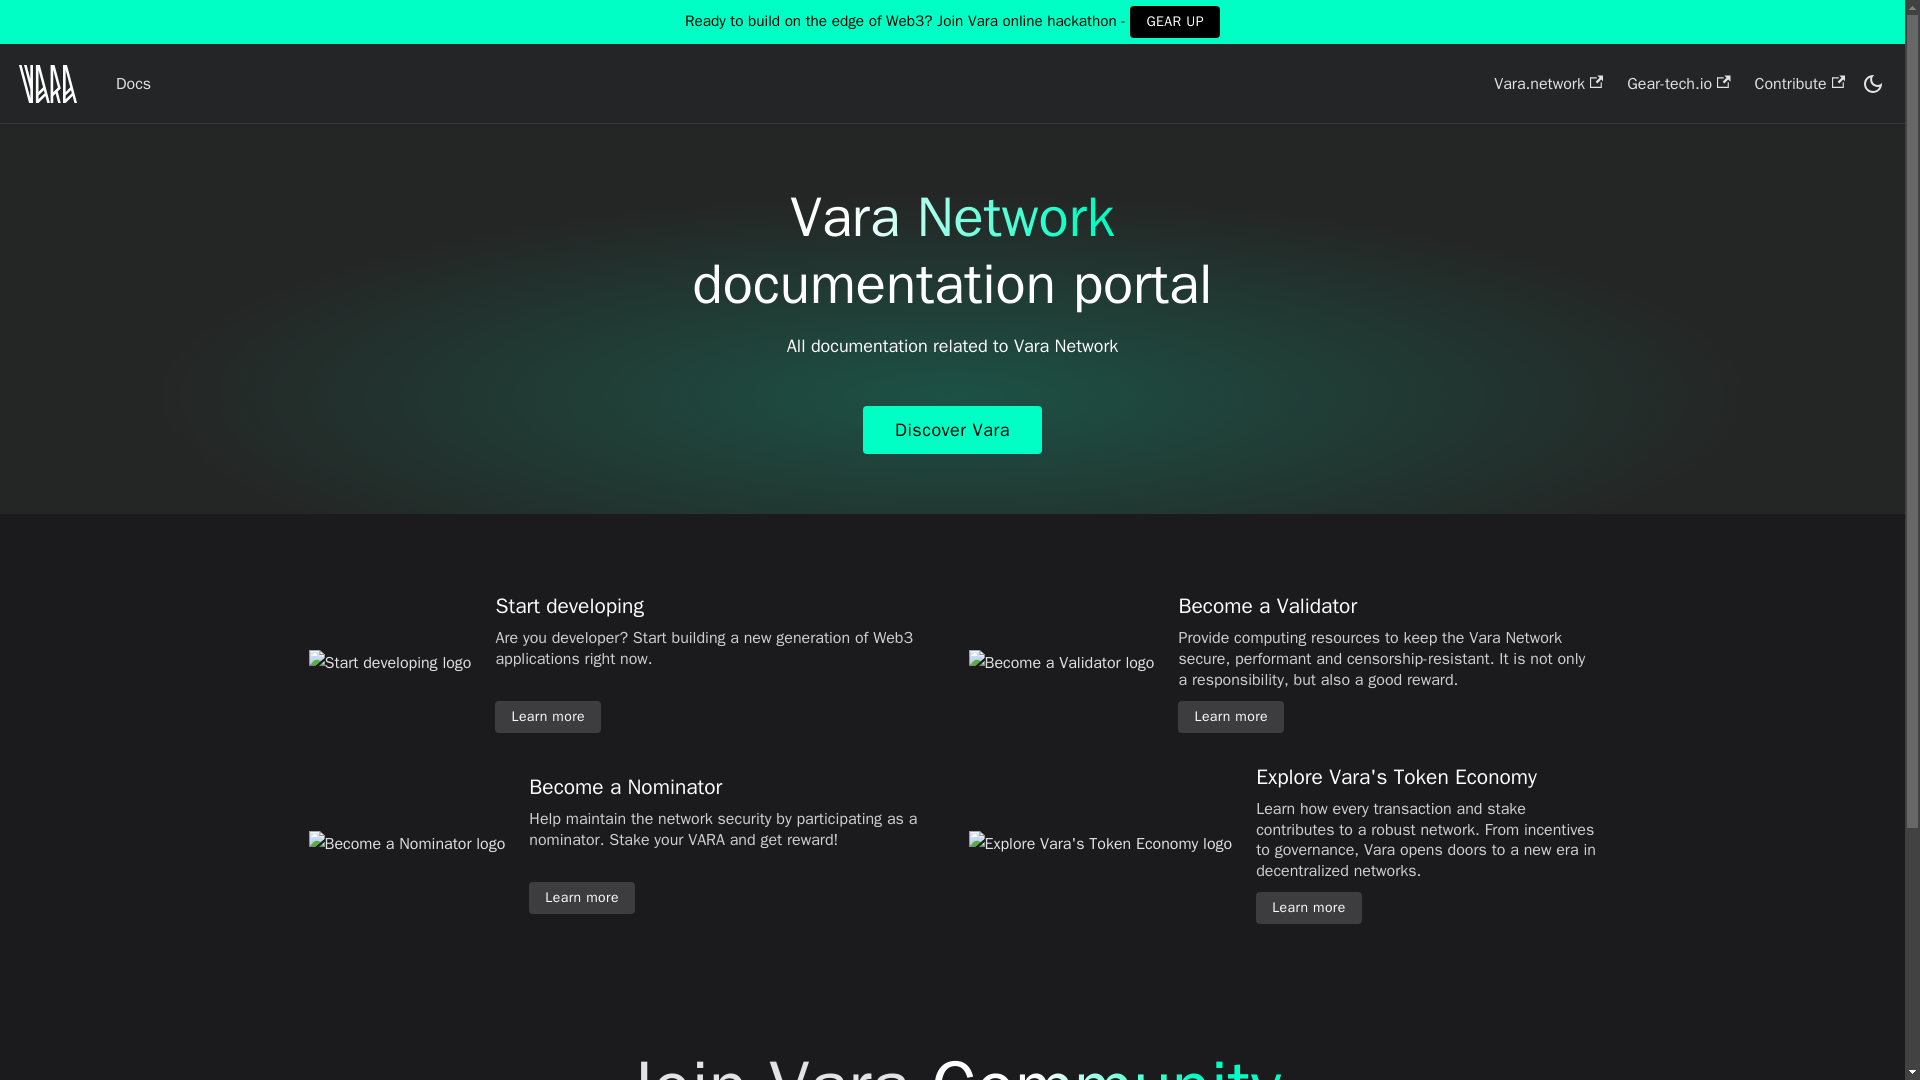  I want to click on Vara.network, so click(1548, 84).